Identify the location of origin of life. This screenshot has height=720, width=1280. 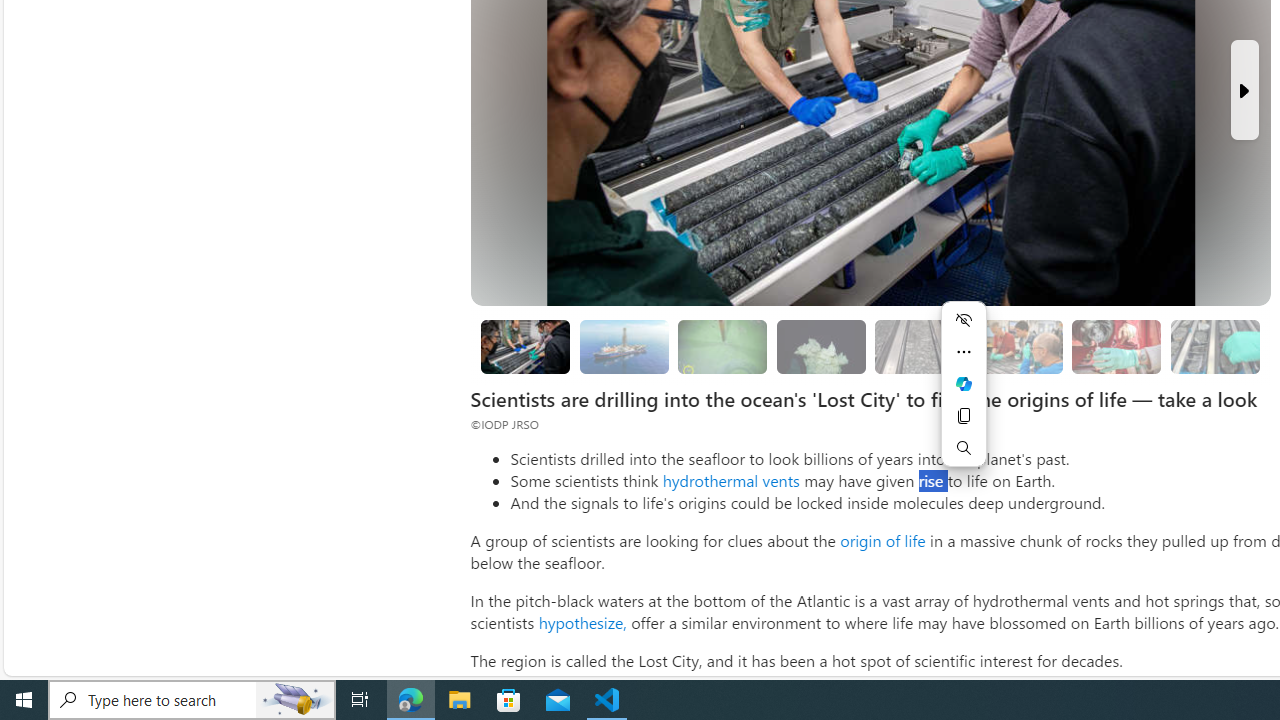
(882, 540).